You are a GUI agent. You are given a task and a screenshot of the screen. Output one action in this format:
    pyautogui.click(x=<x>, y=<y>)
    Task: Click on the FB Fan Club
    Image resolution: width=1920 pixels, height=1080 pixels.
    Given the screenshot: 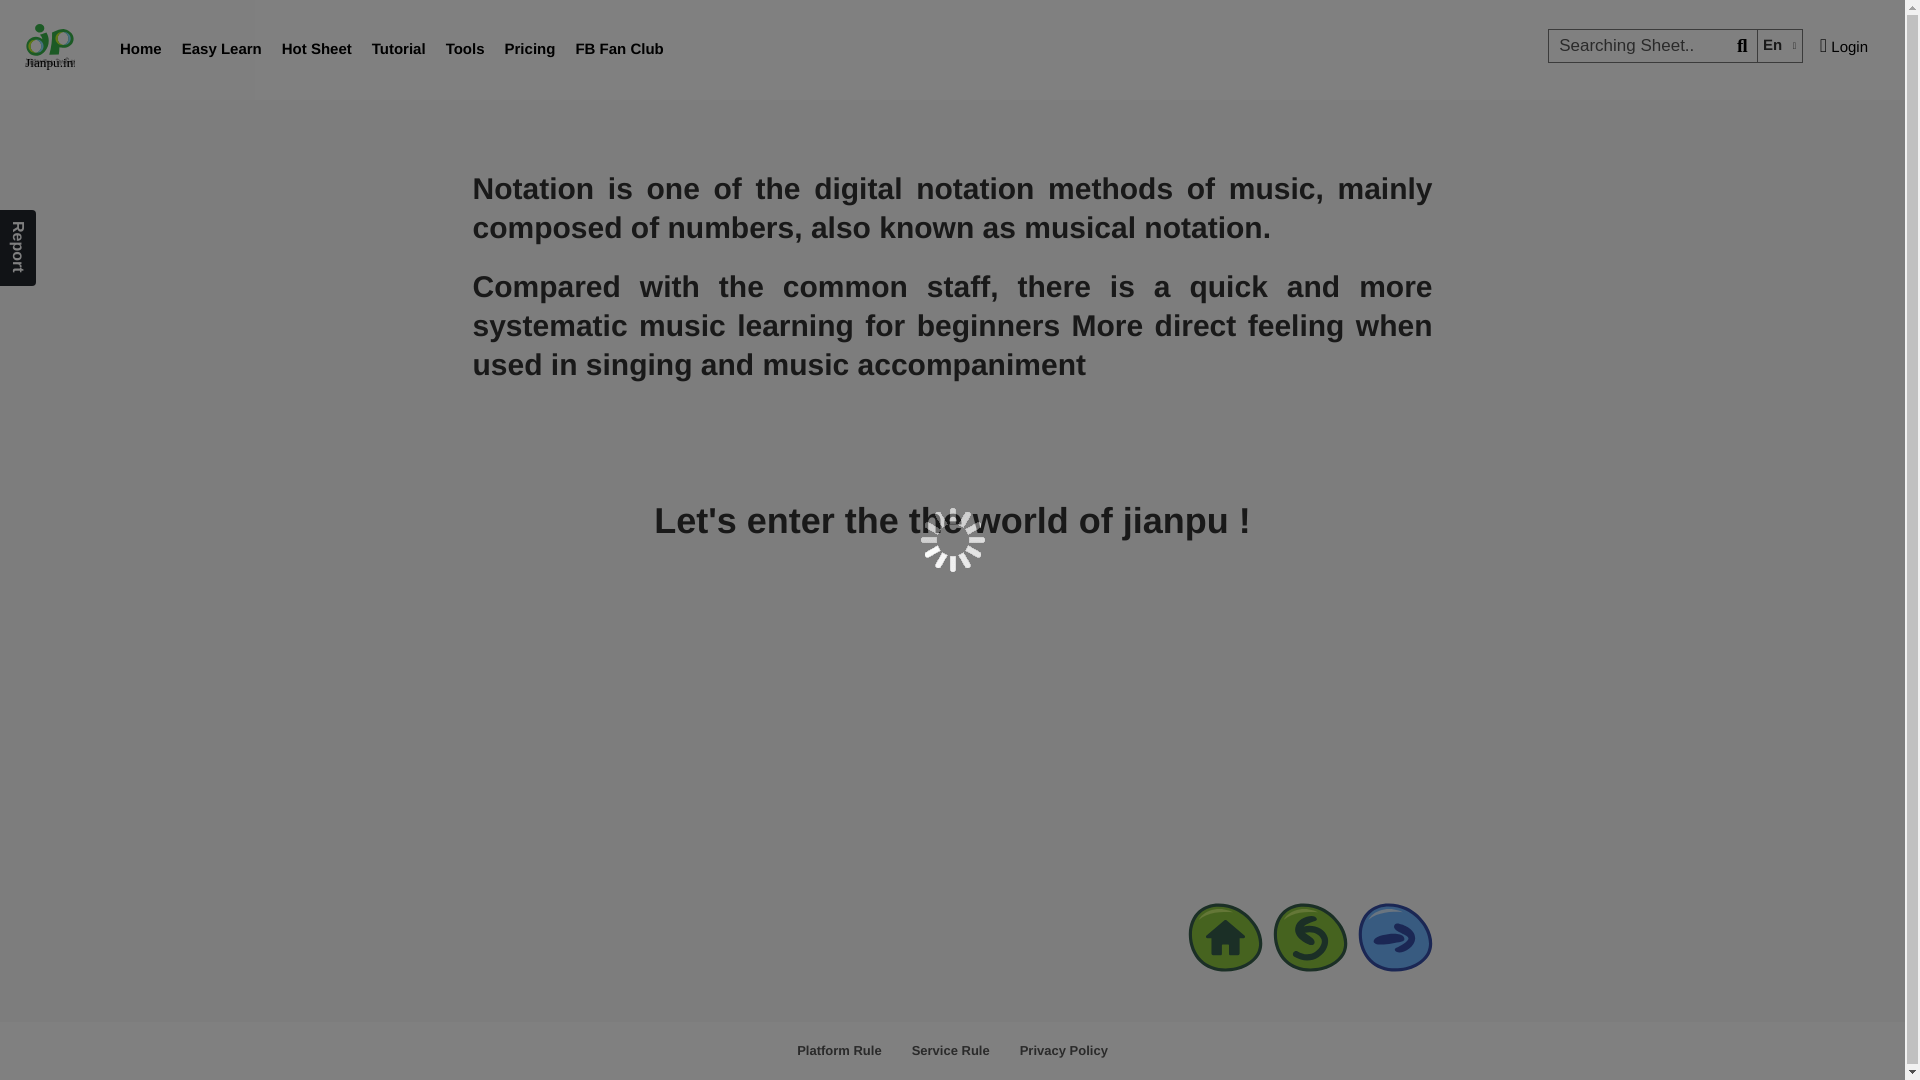 What is the action you would take?
    pyautogui.click(x=618, y=50)
    